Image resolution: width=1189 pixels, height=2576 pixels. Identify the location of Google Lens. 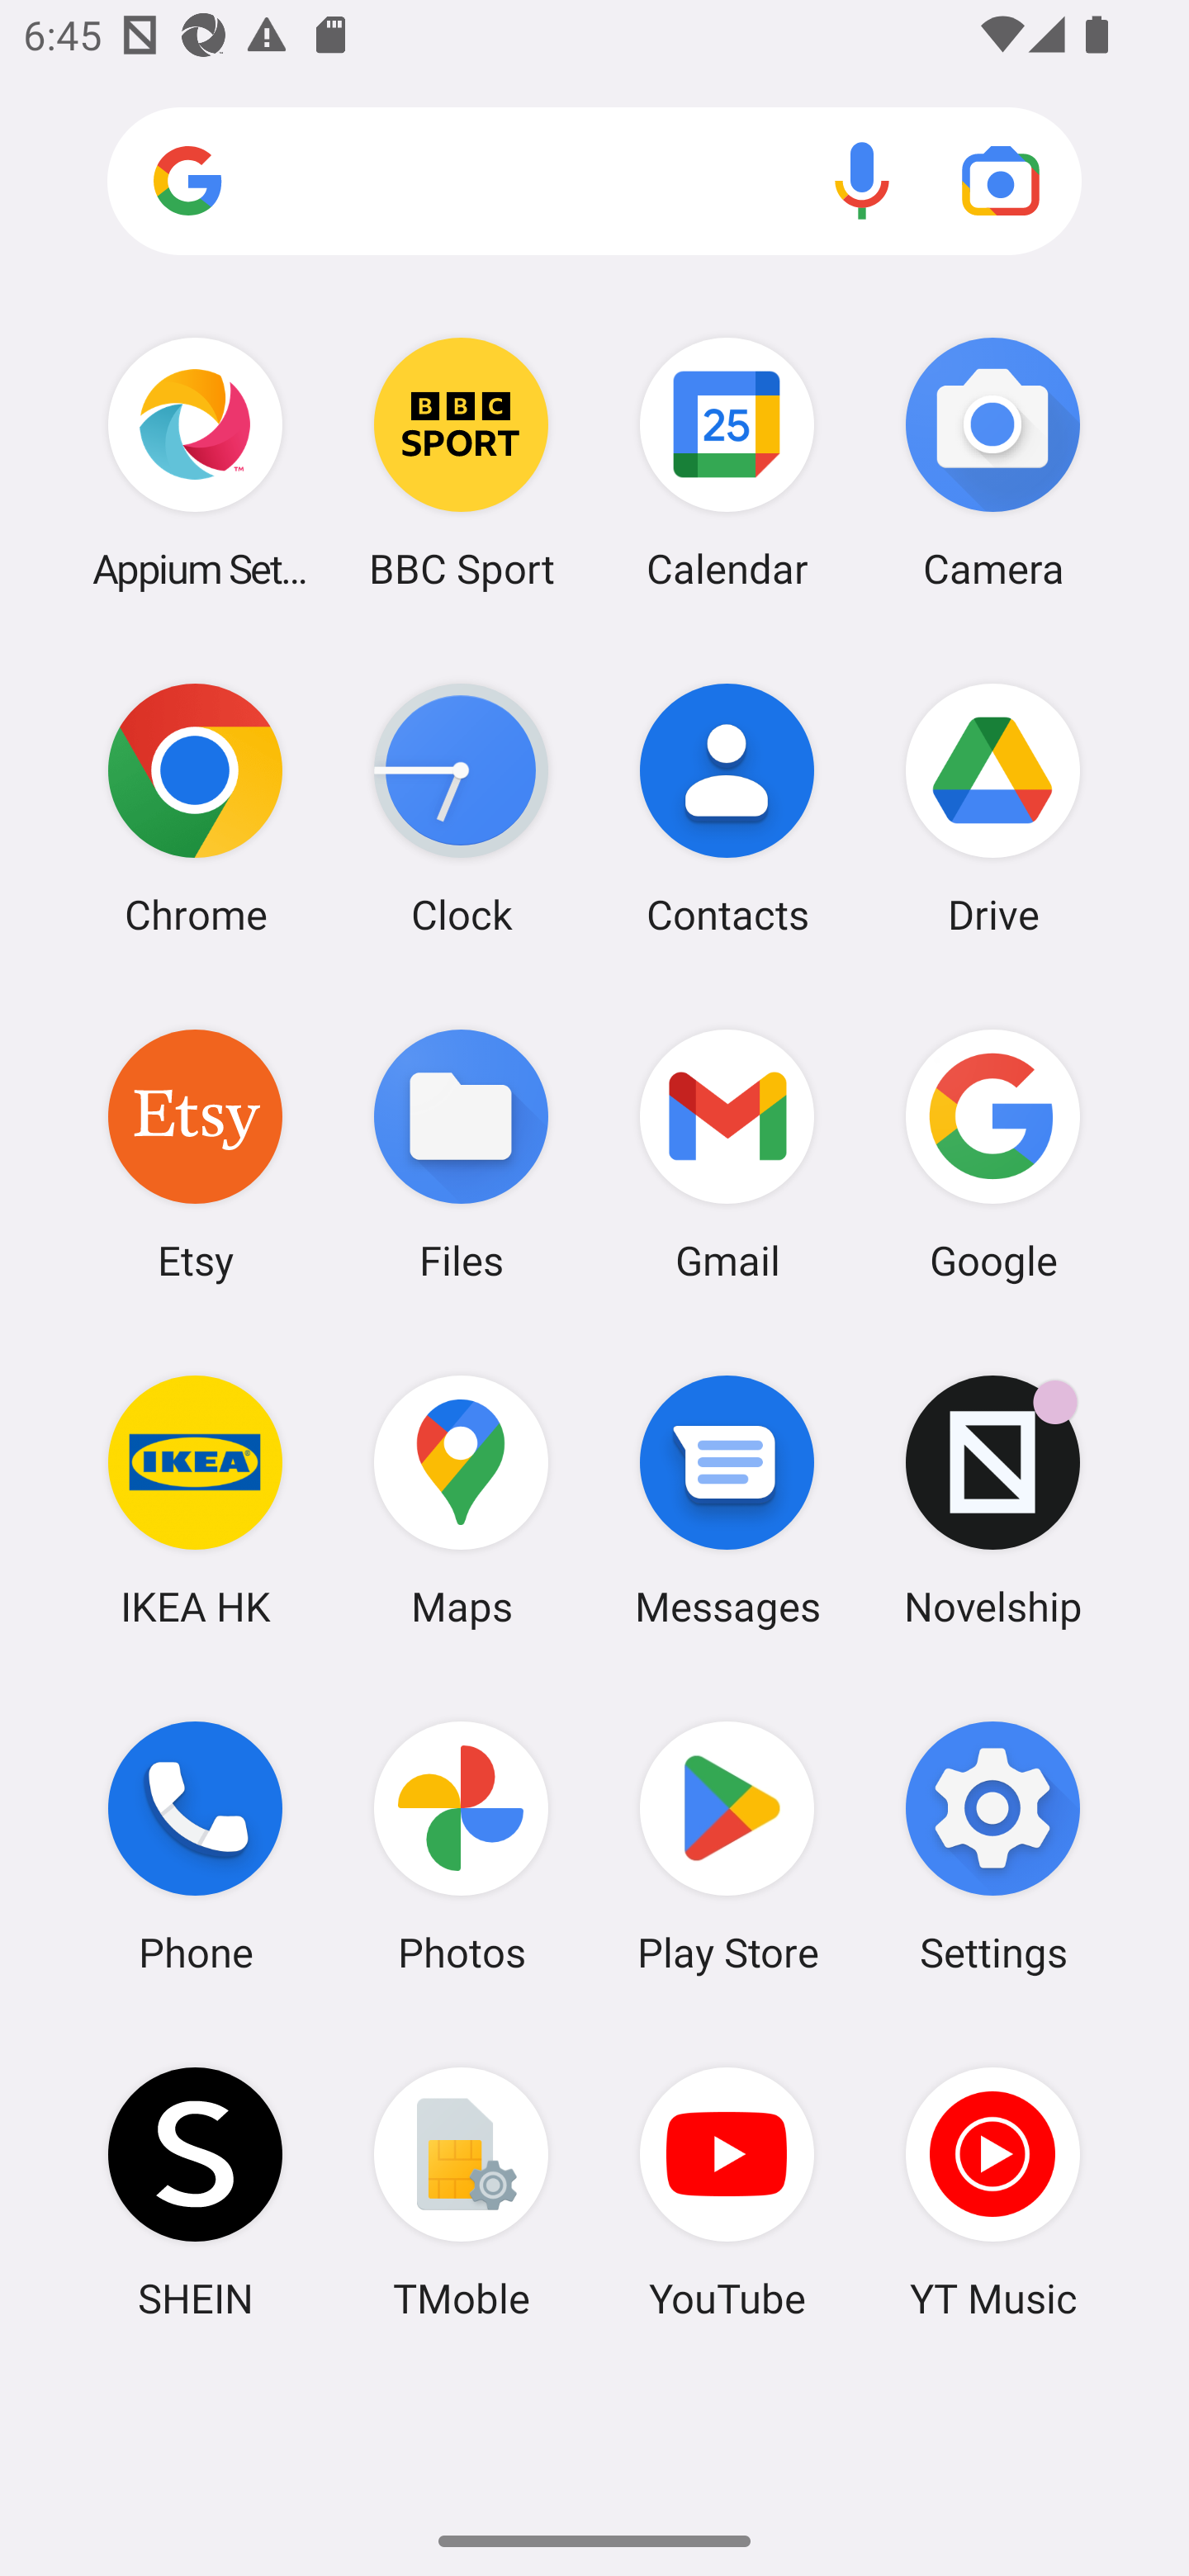
(1001, 180).